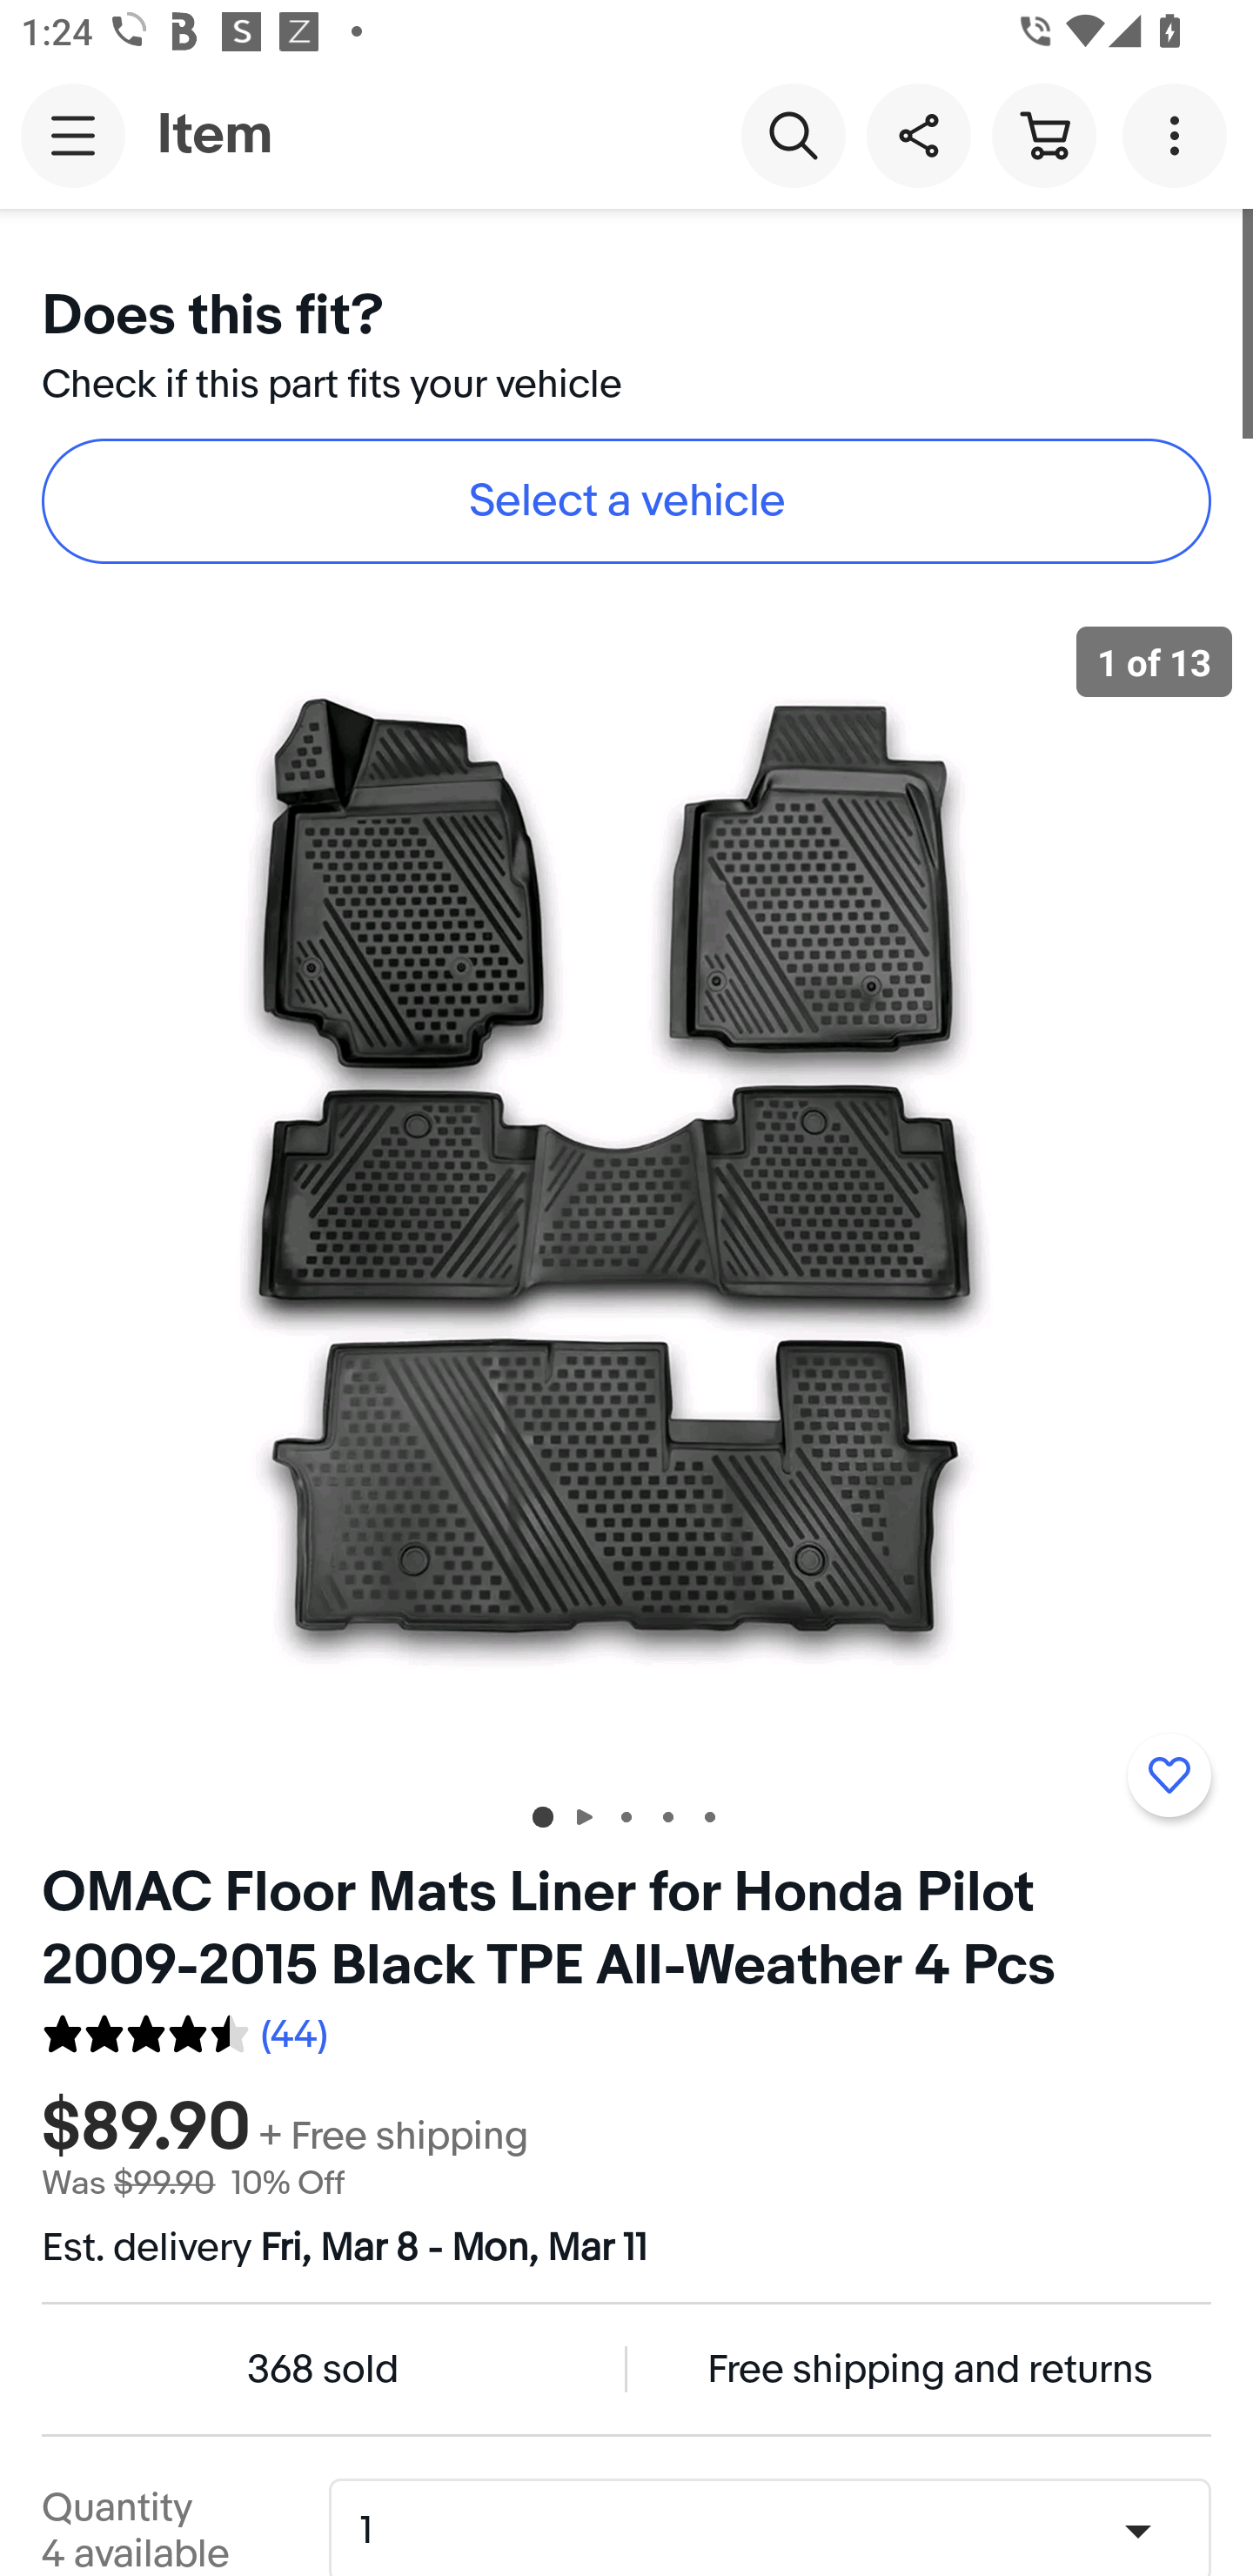 Image resolution: width=1253 pixels, height=2576 pixels. What do you see at coordinates (626, 501) in the screenshot?
I see `Select a vehicle` at bounding box center [626, 501].